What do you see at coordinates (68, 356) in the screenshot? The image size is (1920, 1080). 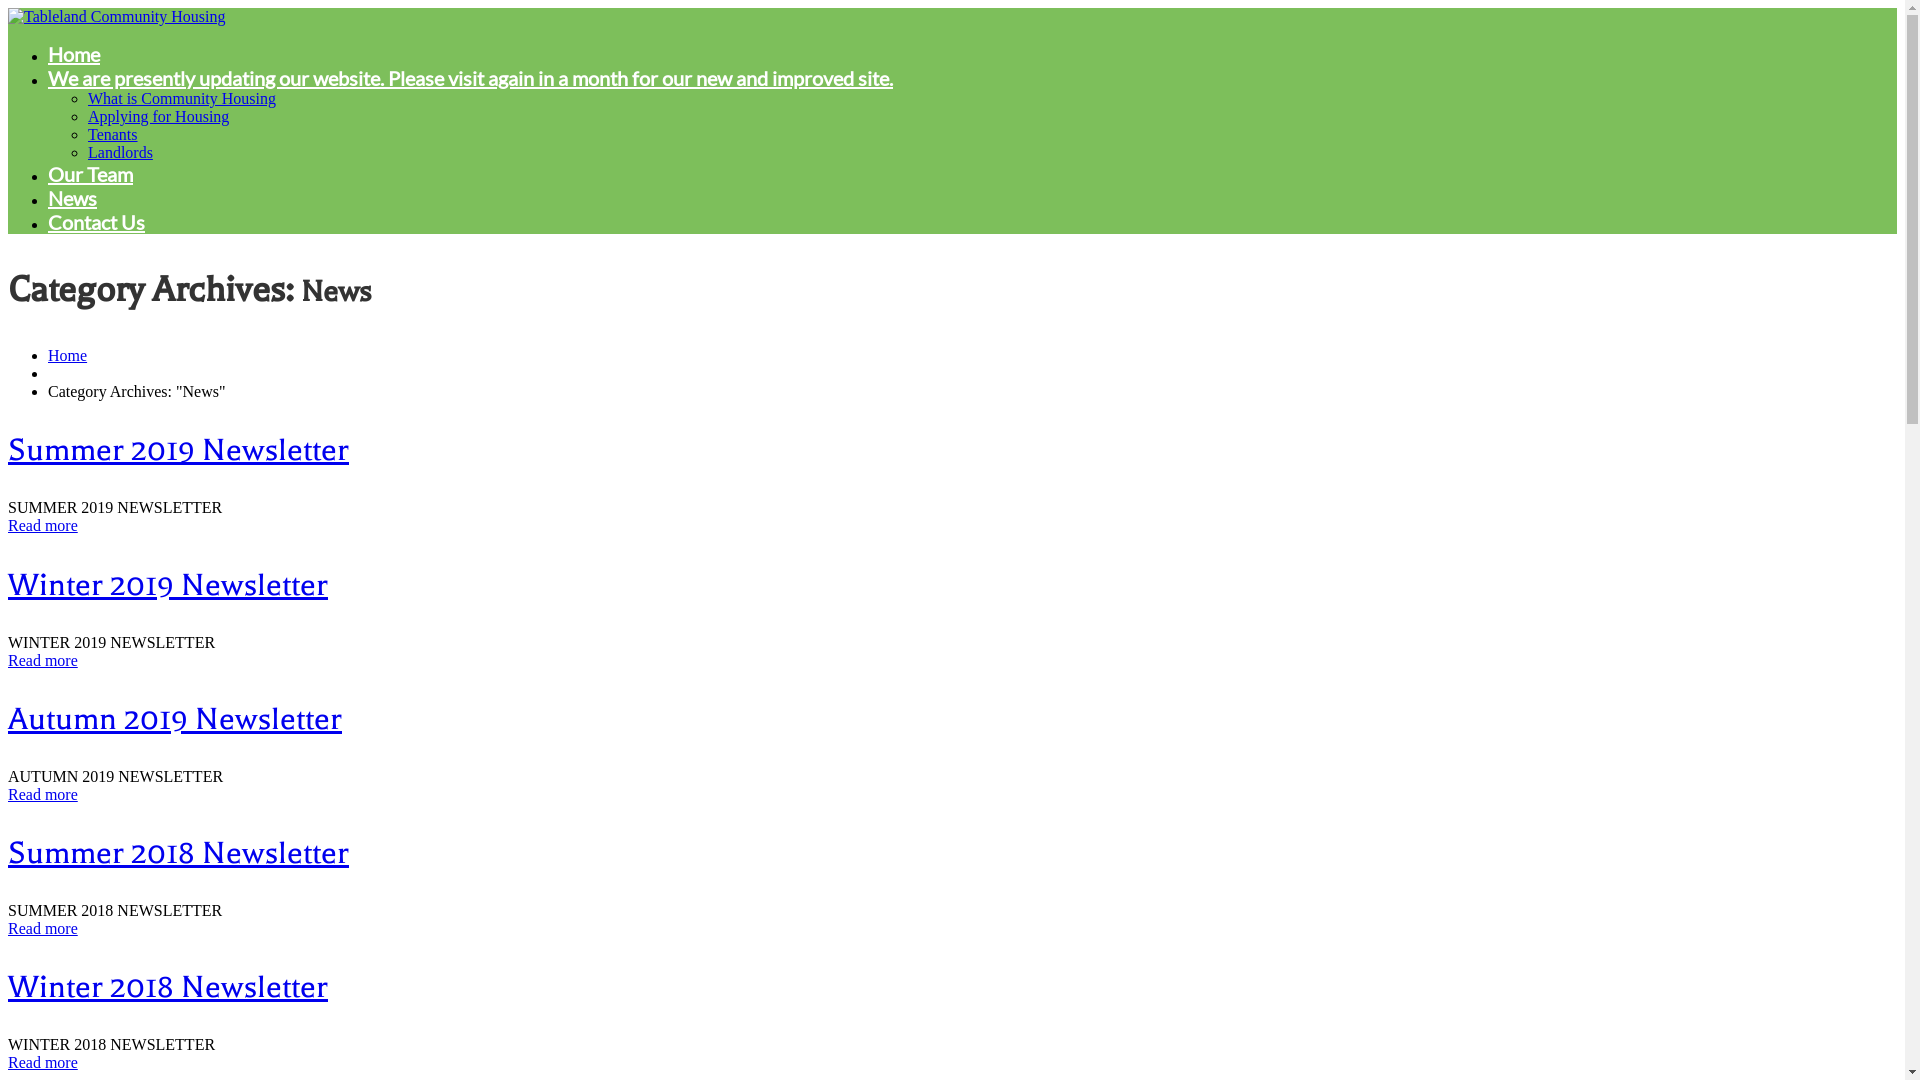 I see `Home` at bounding box center [68, 356].